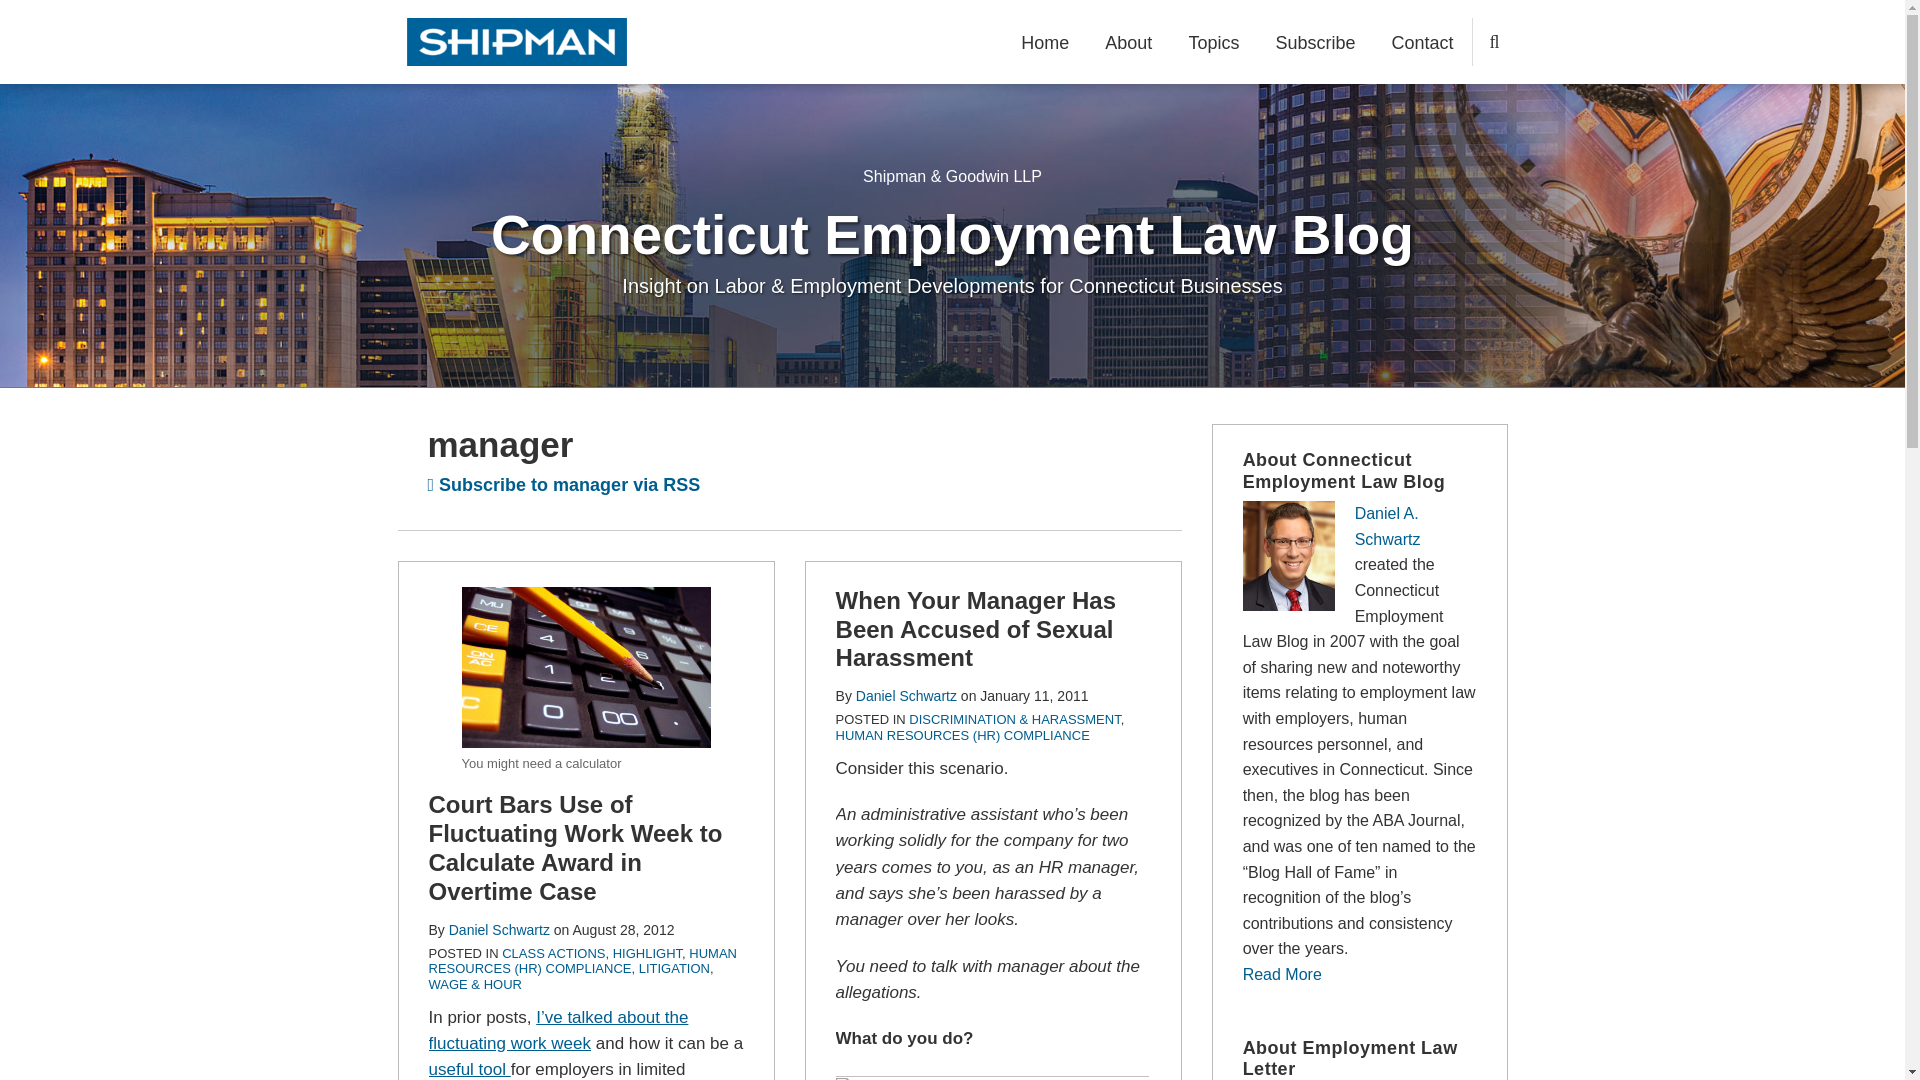  I want to click on Daniel A. Schwartz, so click(1388, 526).